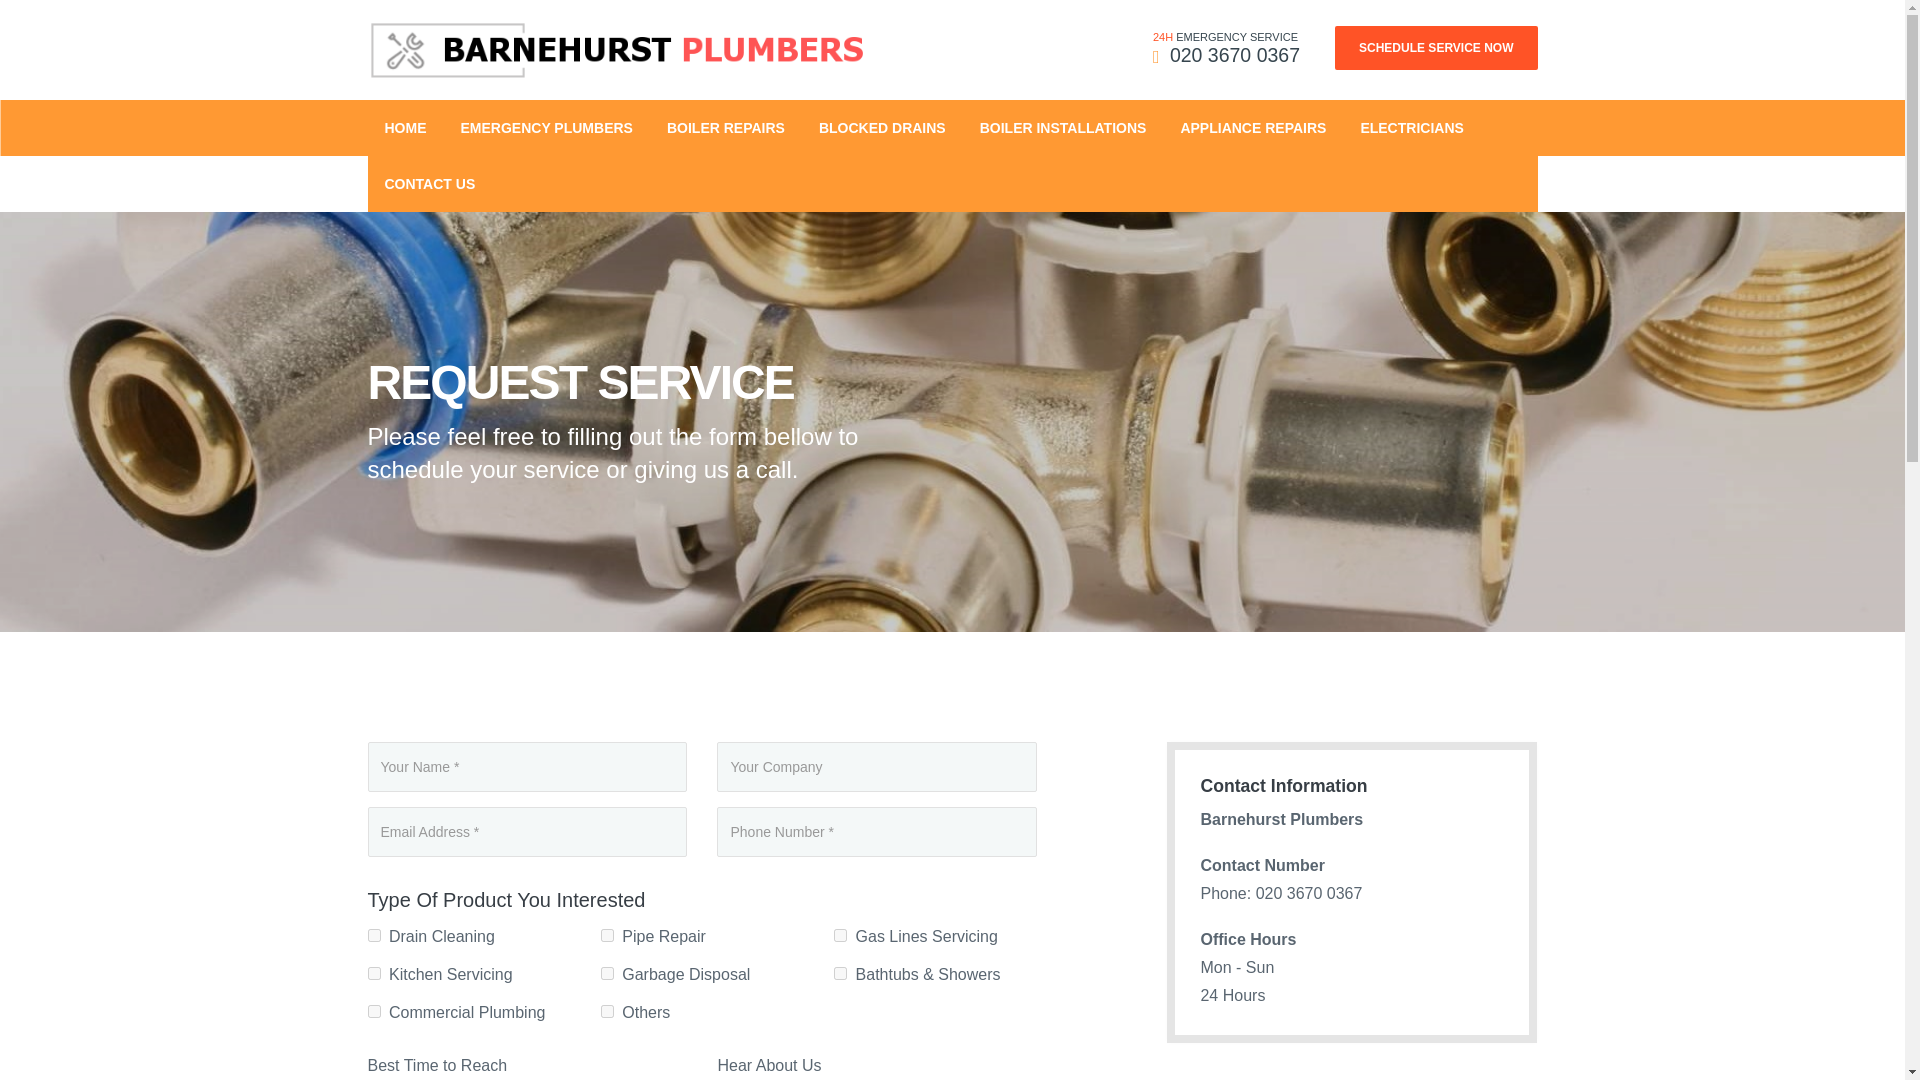 Image resolution: width=1920 pixels, height=1080 pixels. I want to click on Commercial Plumbing, so click(374, 1012).